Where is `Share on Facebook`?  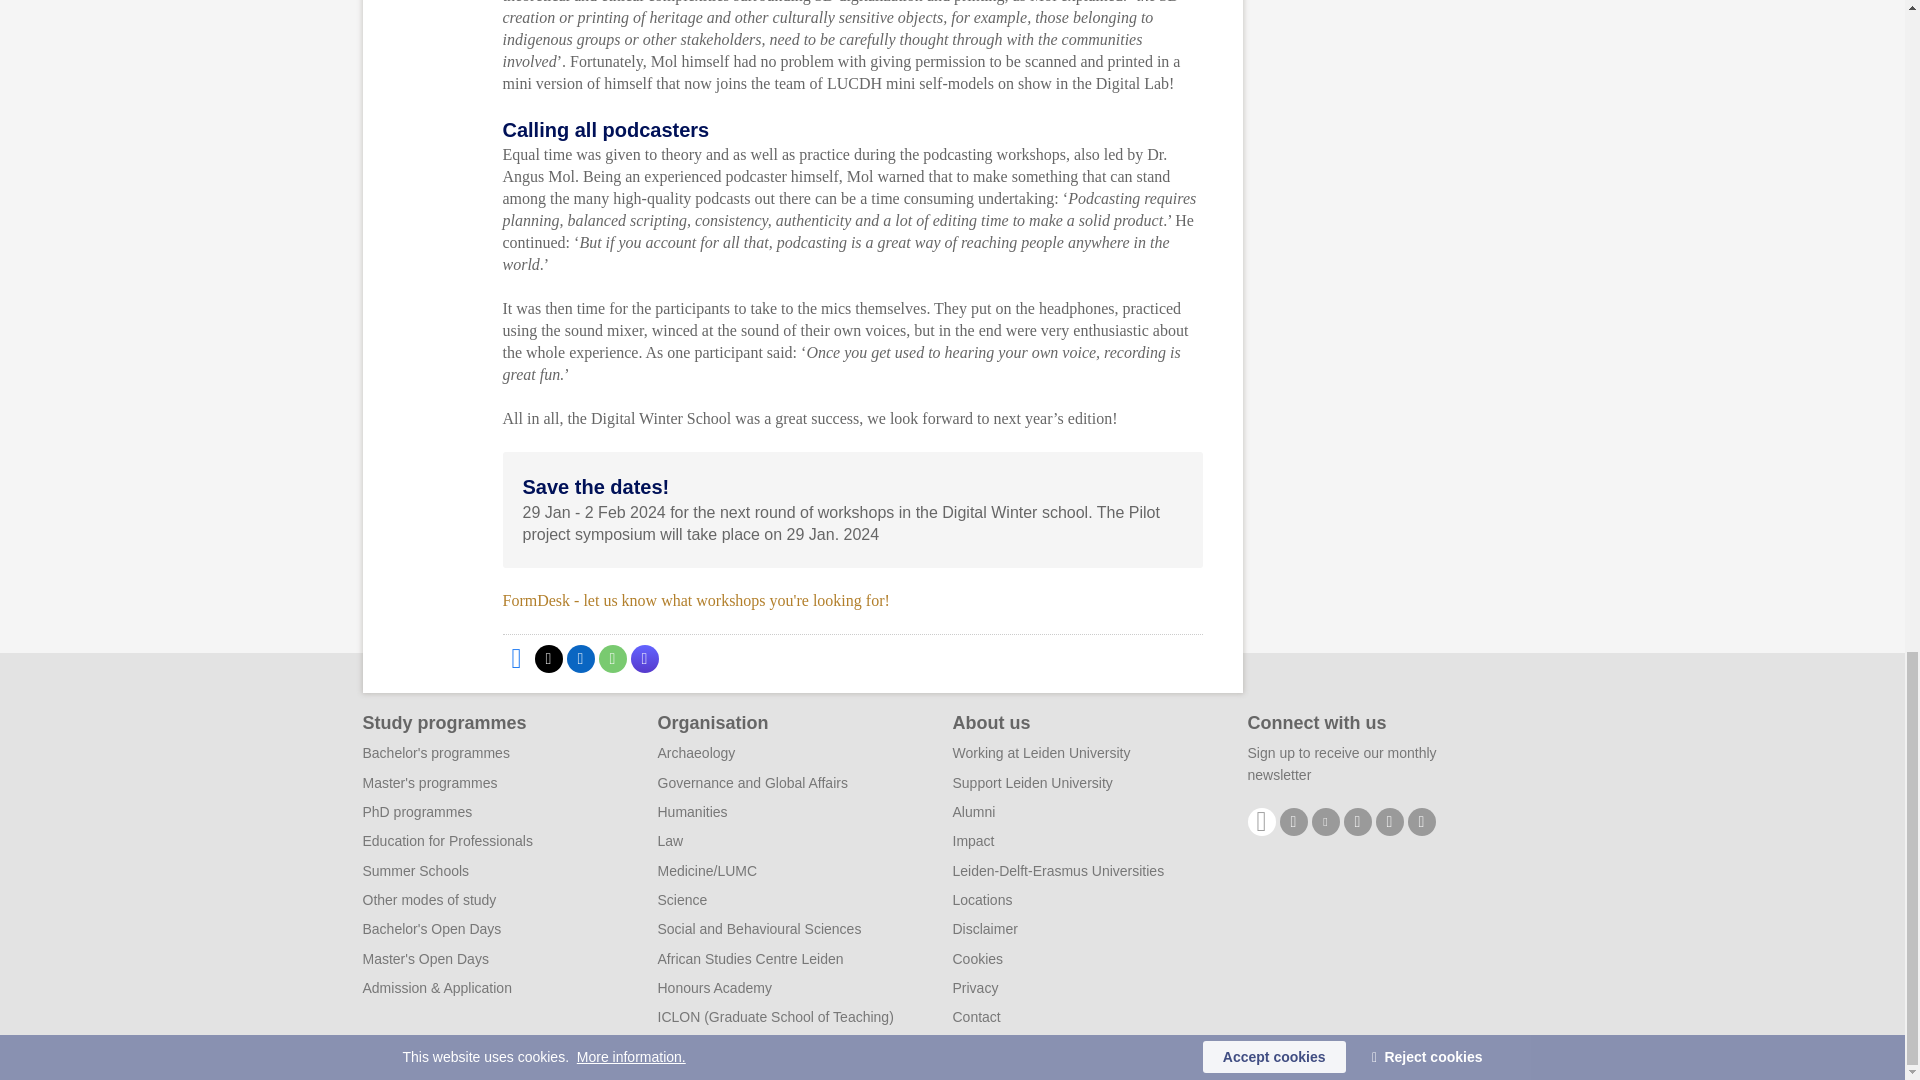
Share on Facebook is located at coordinates (515, 658).